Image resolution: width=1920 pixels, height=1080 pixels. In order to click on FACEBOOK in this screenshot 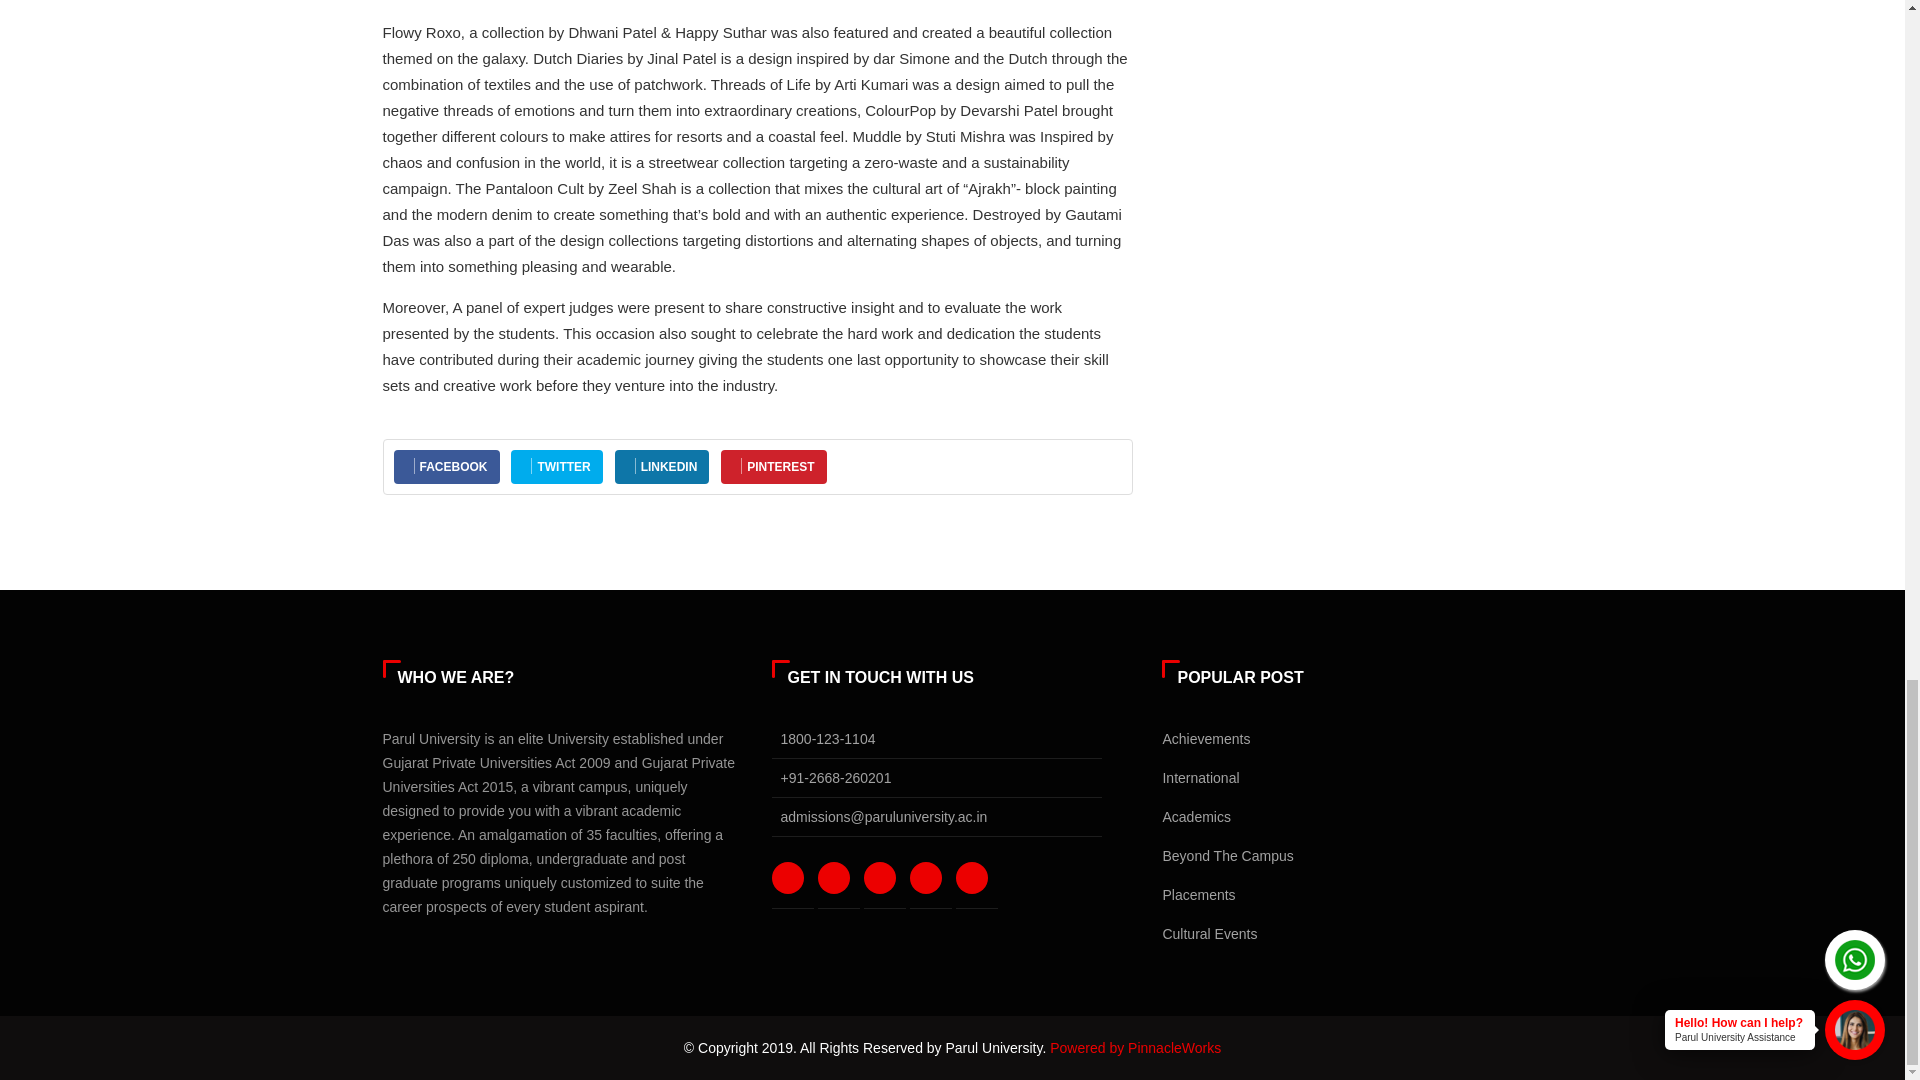, I will do `click(446, 467)`.